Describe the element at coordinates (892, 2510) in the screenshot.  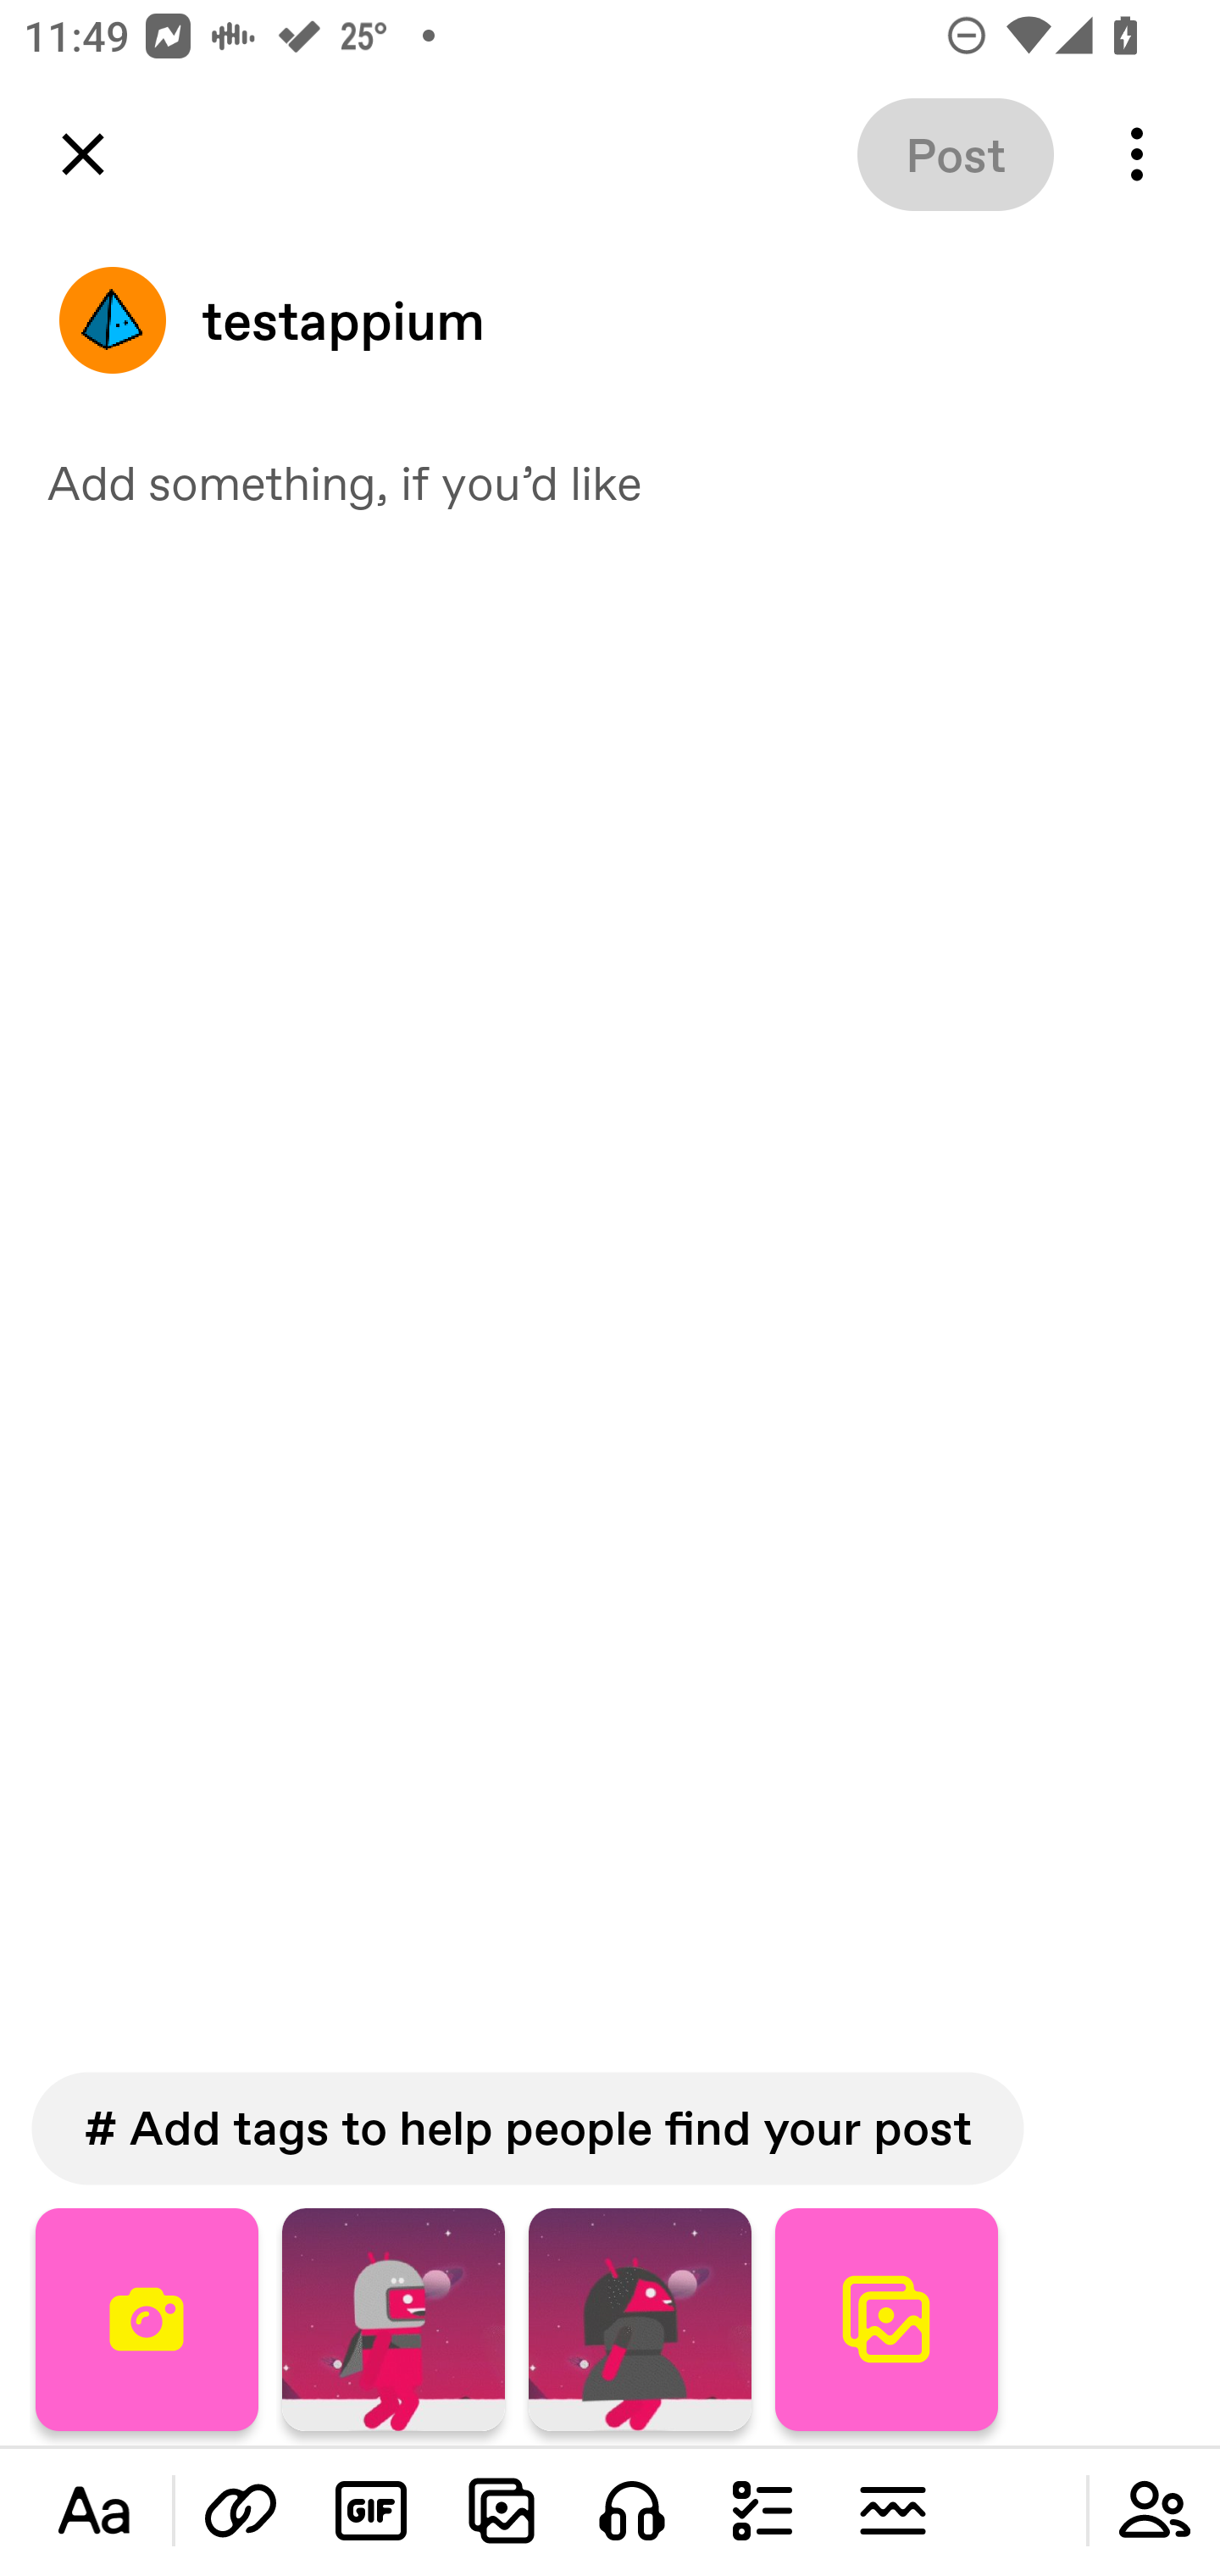
I see `Add read-more link to post` at that location.